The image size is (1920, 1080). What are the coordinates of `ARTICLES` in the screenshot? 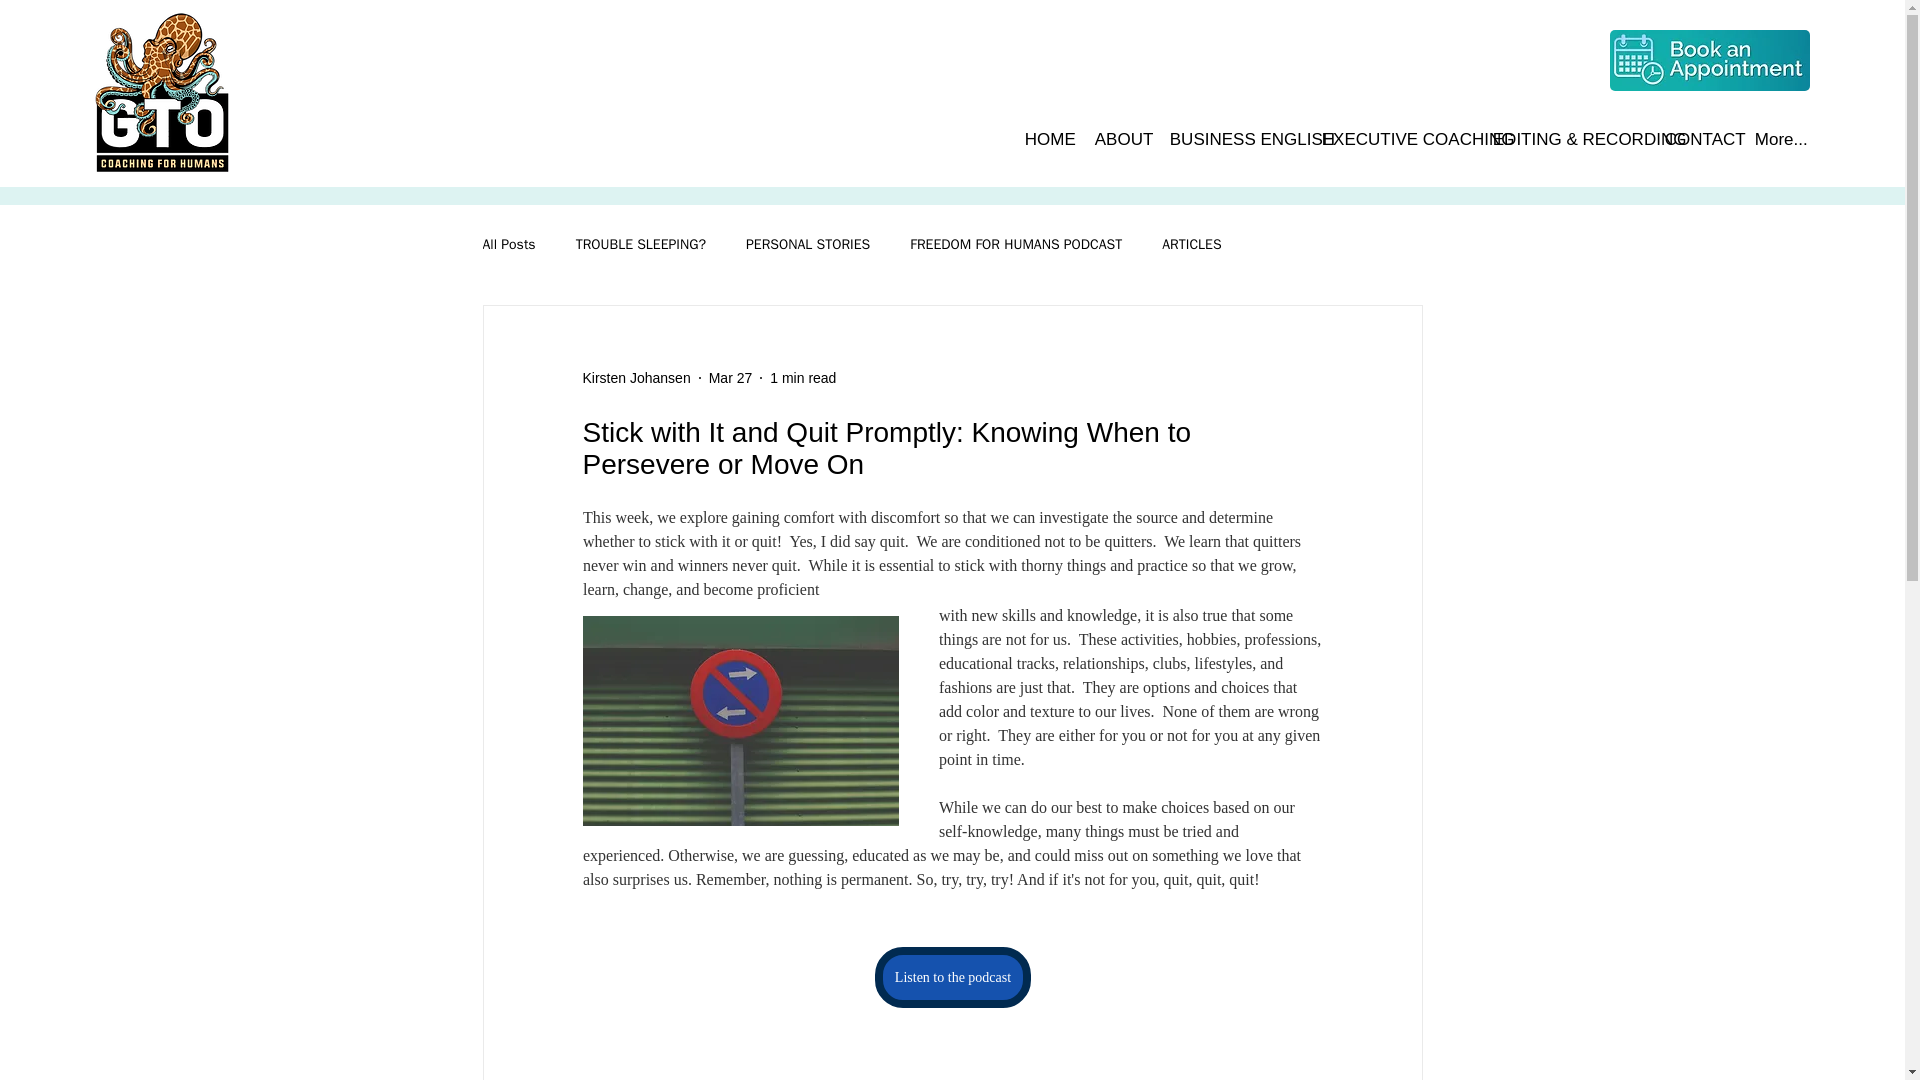 It's located at (1191, 244).